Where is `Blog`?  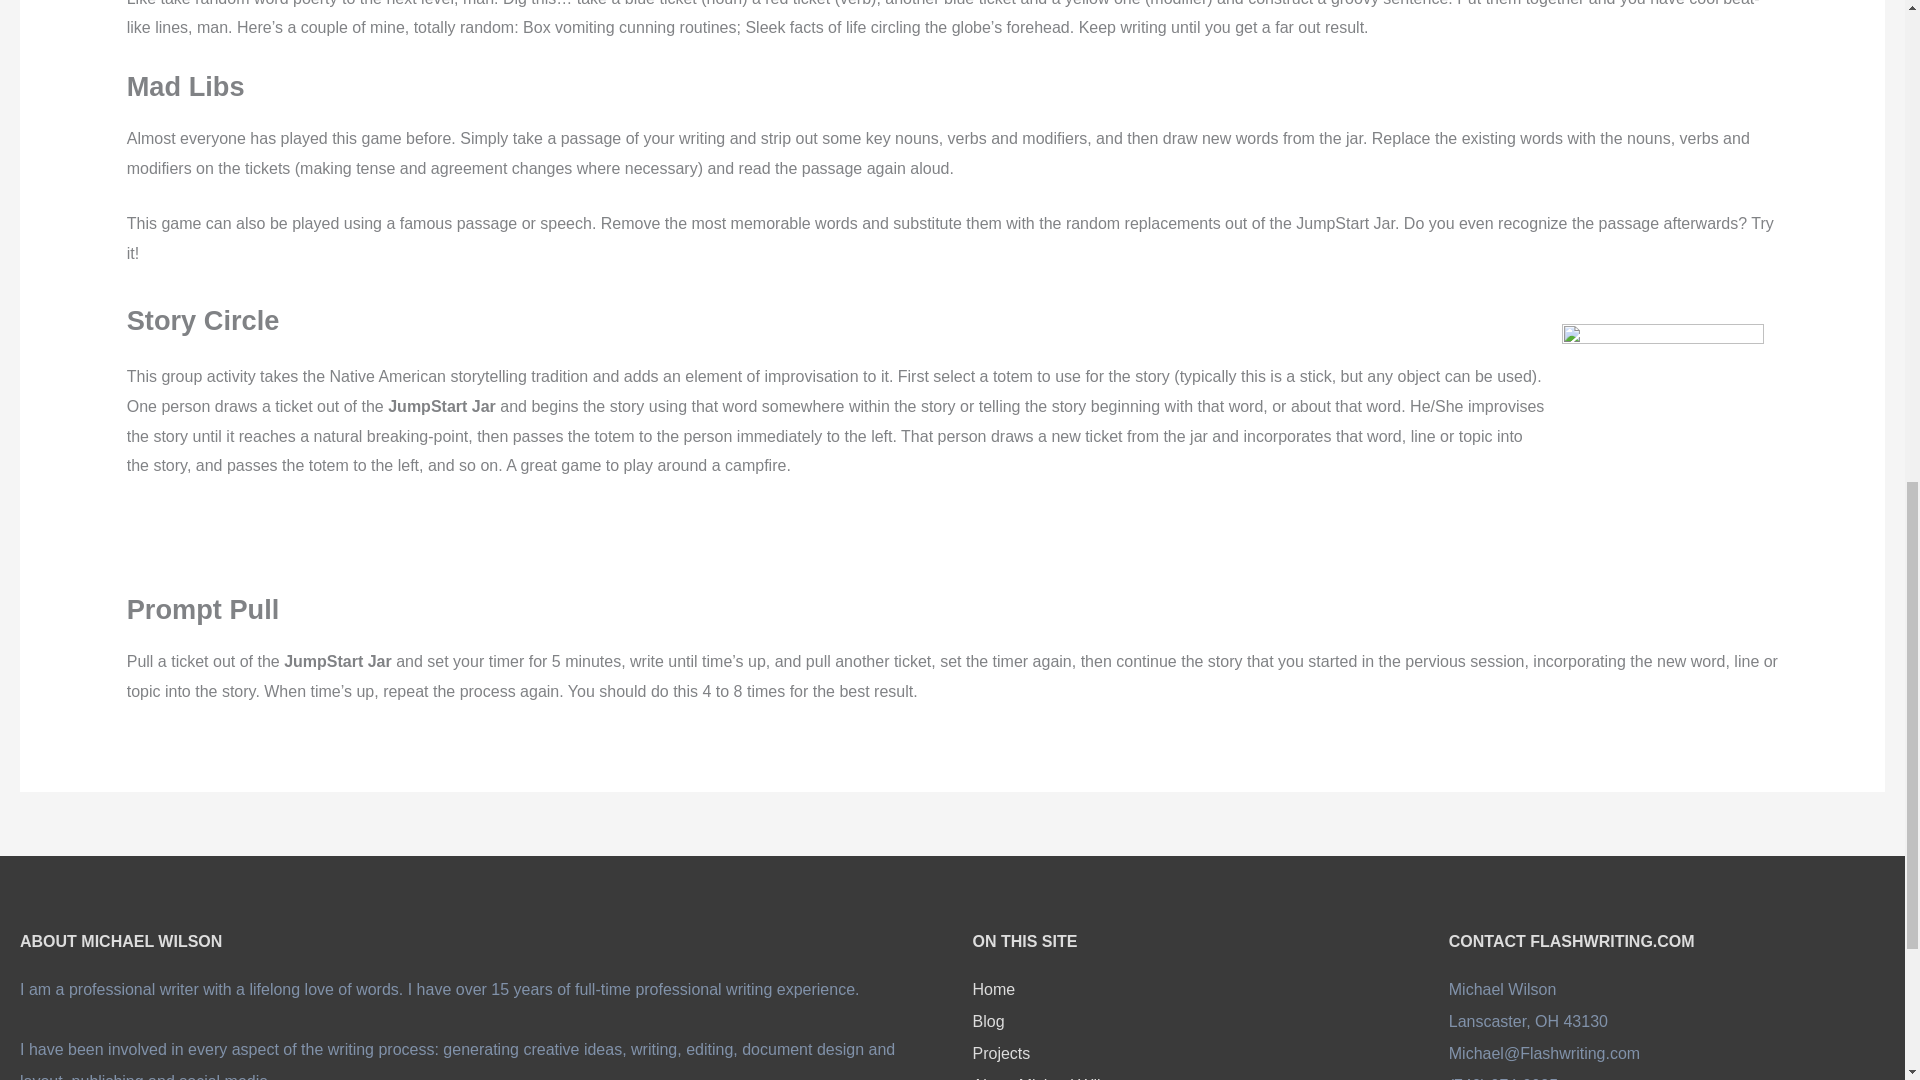
Blog is located at coordinates (988, 1022).